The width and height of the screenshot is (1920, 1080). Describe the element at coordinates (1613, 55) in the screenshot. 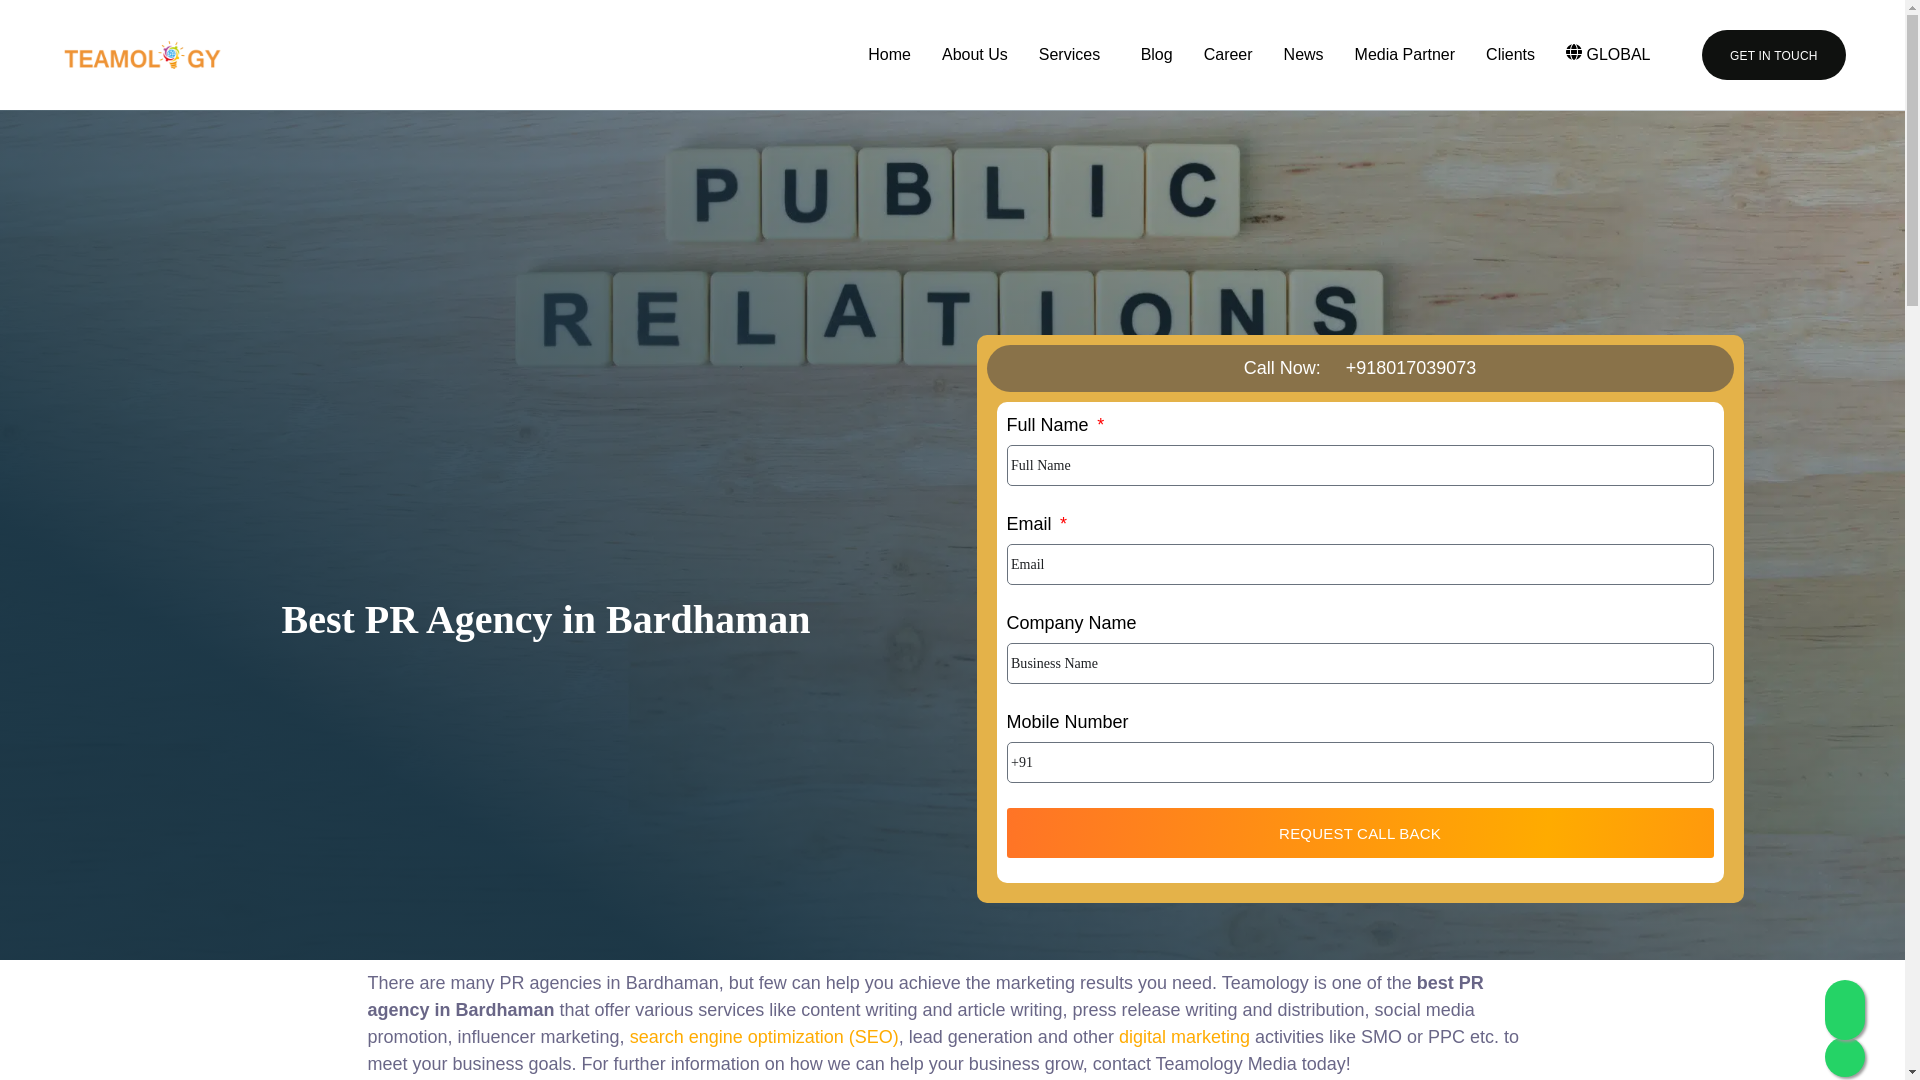

I see `GLOBAL` at that location.